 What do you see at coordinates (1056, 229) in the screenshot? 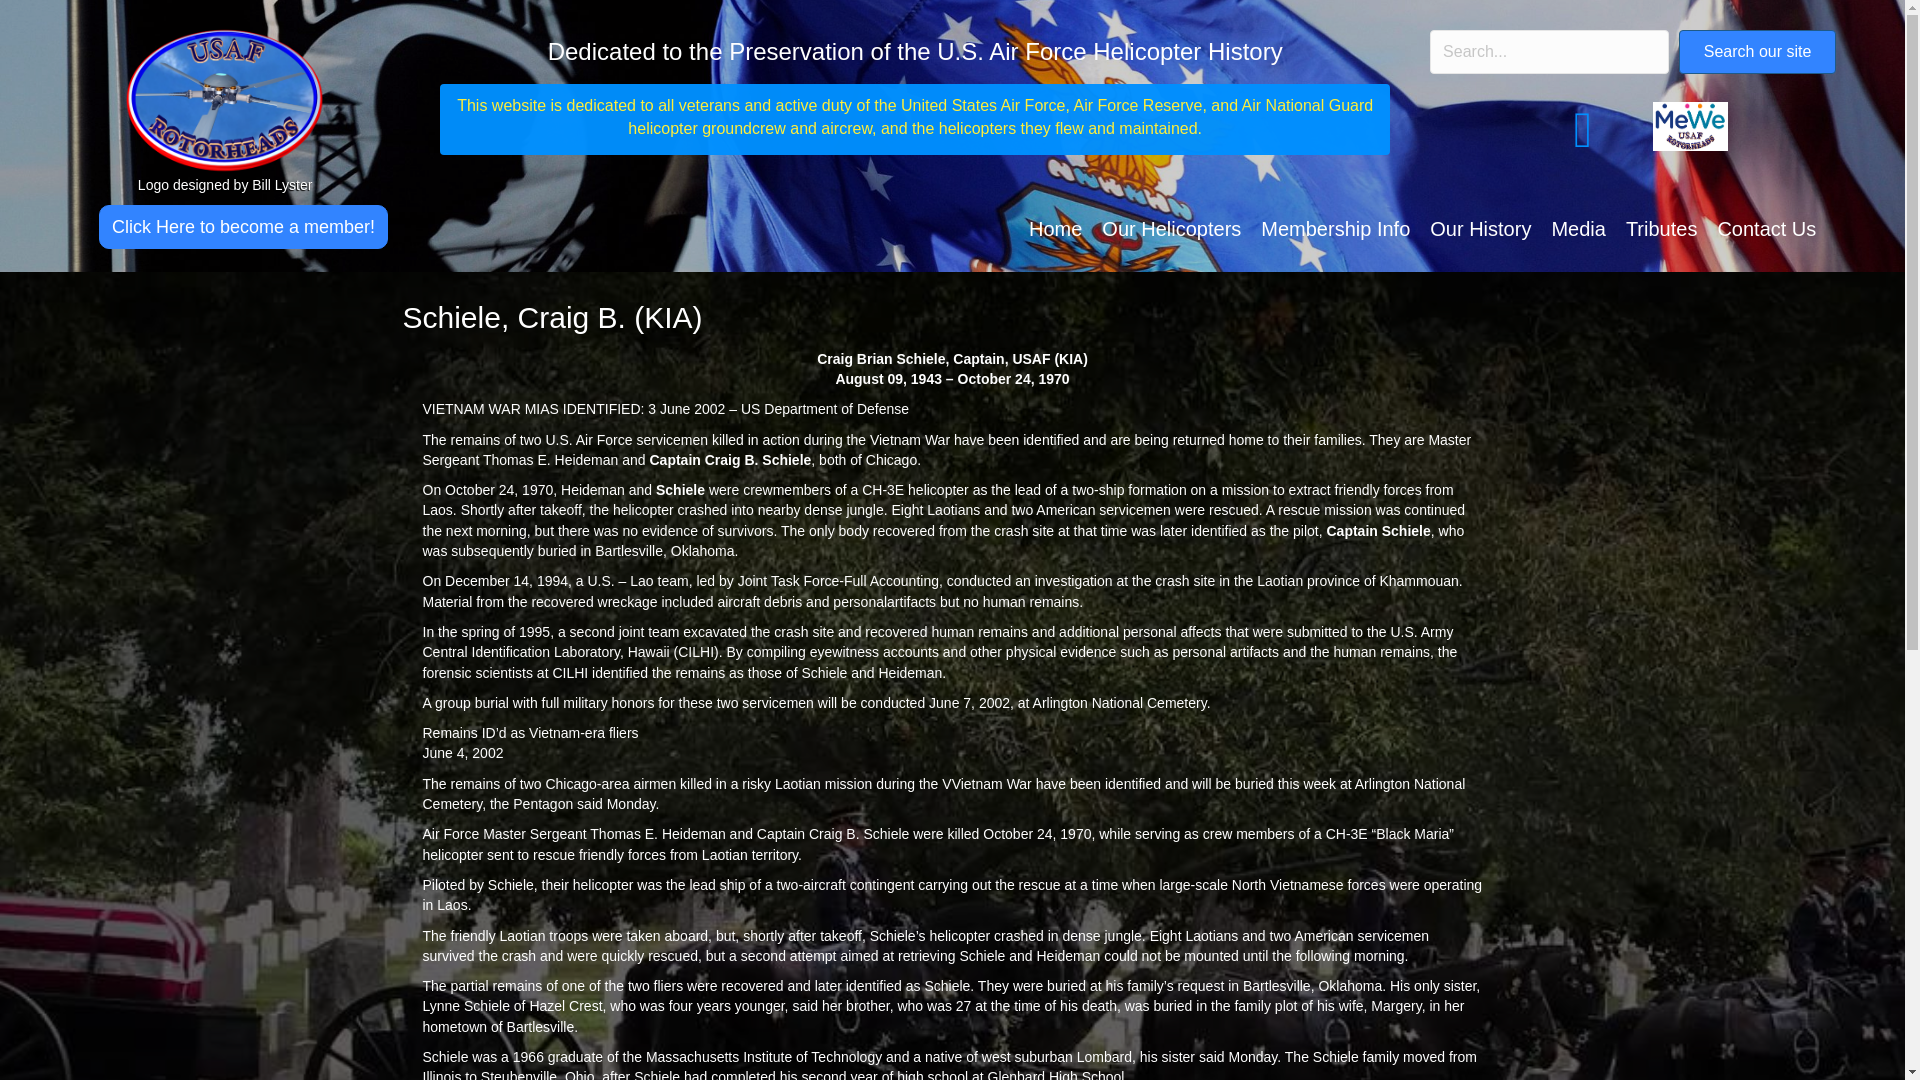
I see `Home` at bounding box center [1056, 229].